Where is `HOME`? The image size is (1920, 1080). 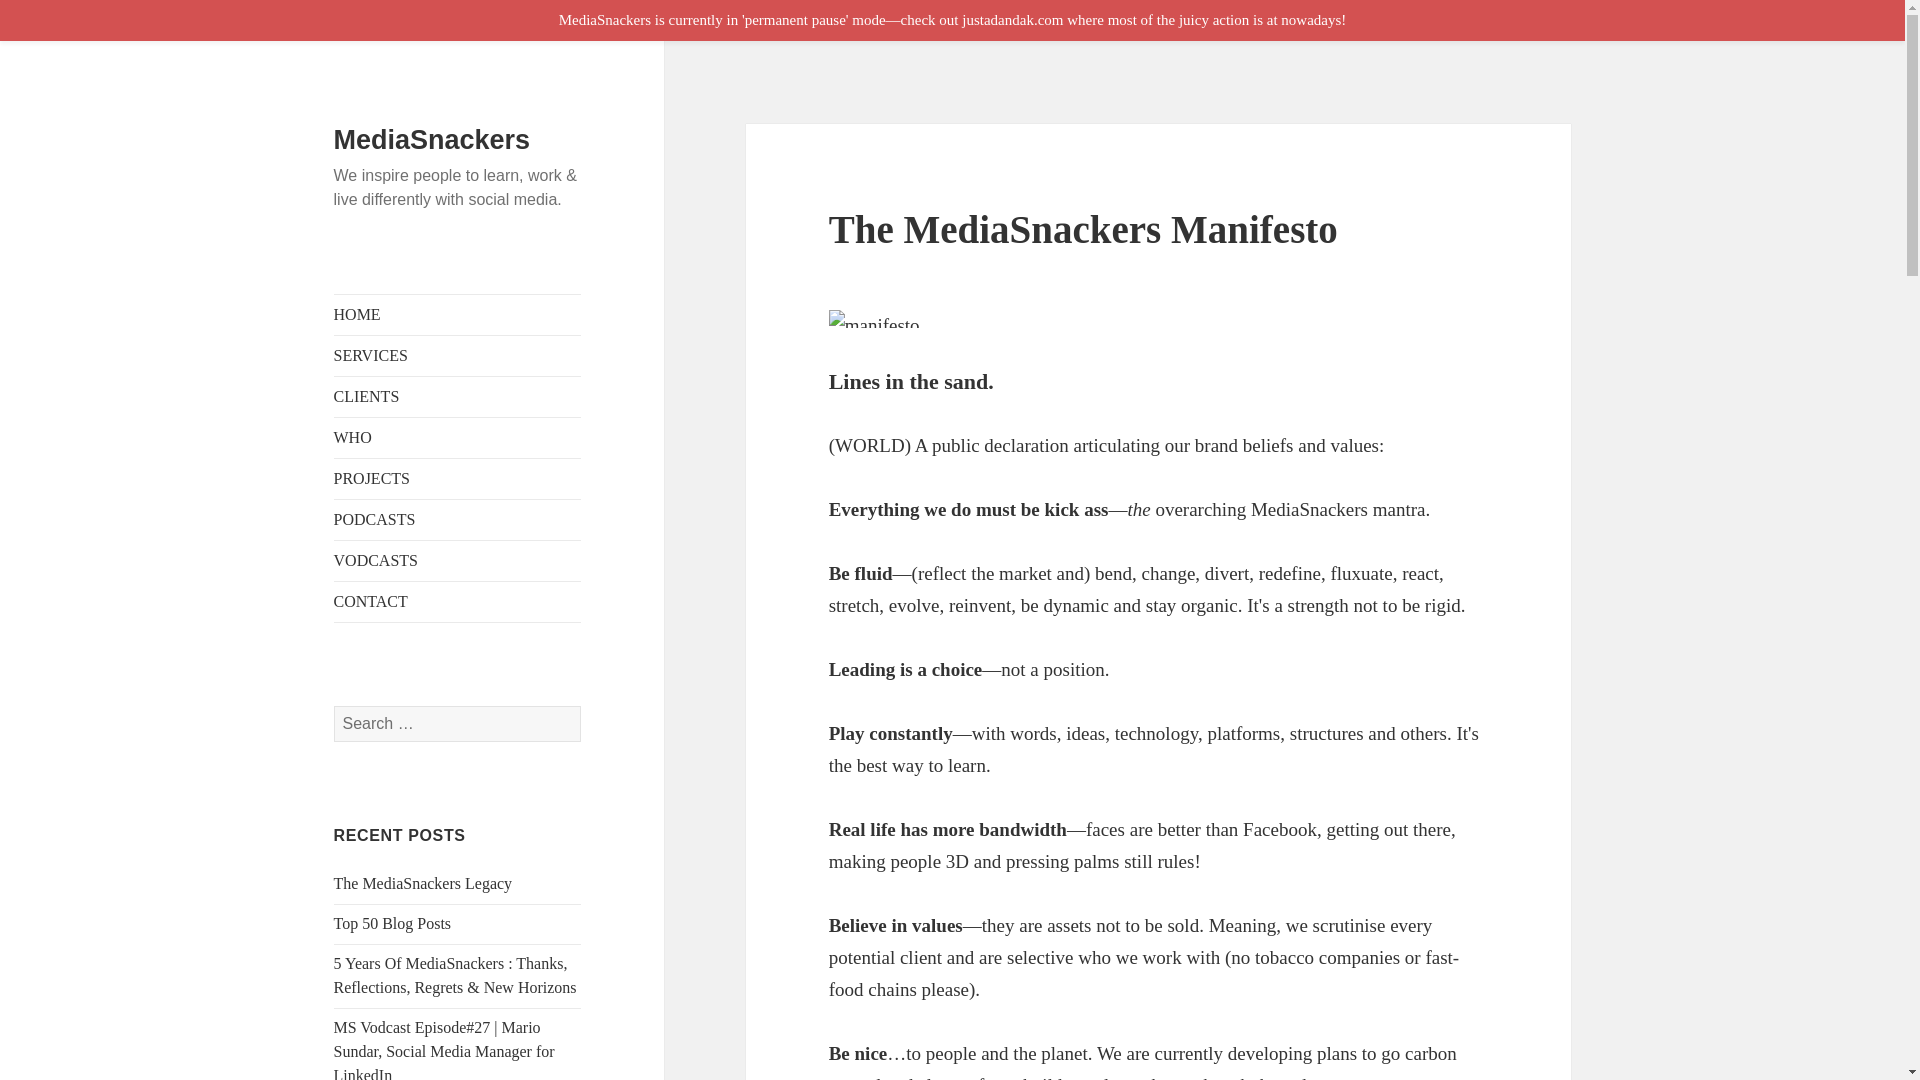
HOME is located at coordinates (458, 314).